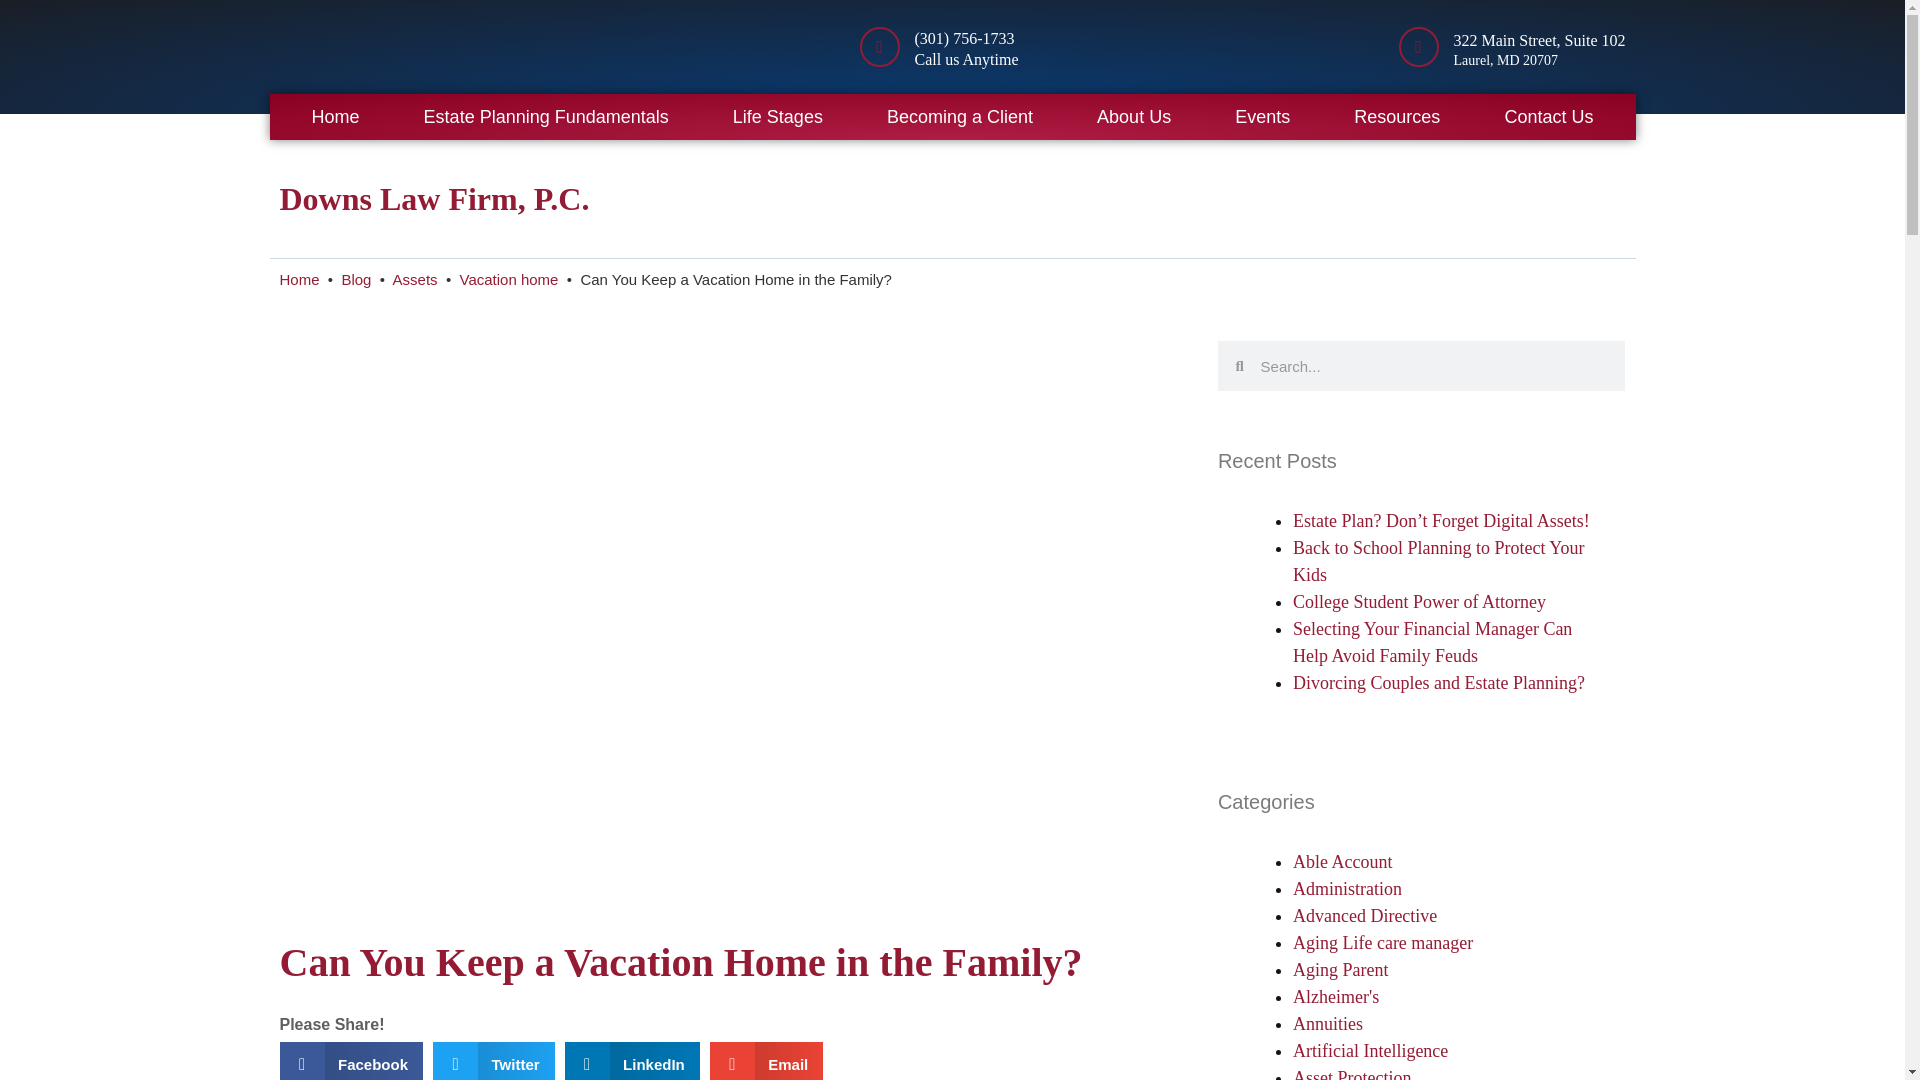 The width and height of the screenshot is (1920, 1080). What do you see at coordinates (960, 116) in the screenshot?
I see `Becoming a Client` at bounding box center [960, 116].